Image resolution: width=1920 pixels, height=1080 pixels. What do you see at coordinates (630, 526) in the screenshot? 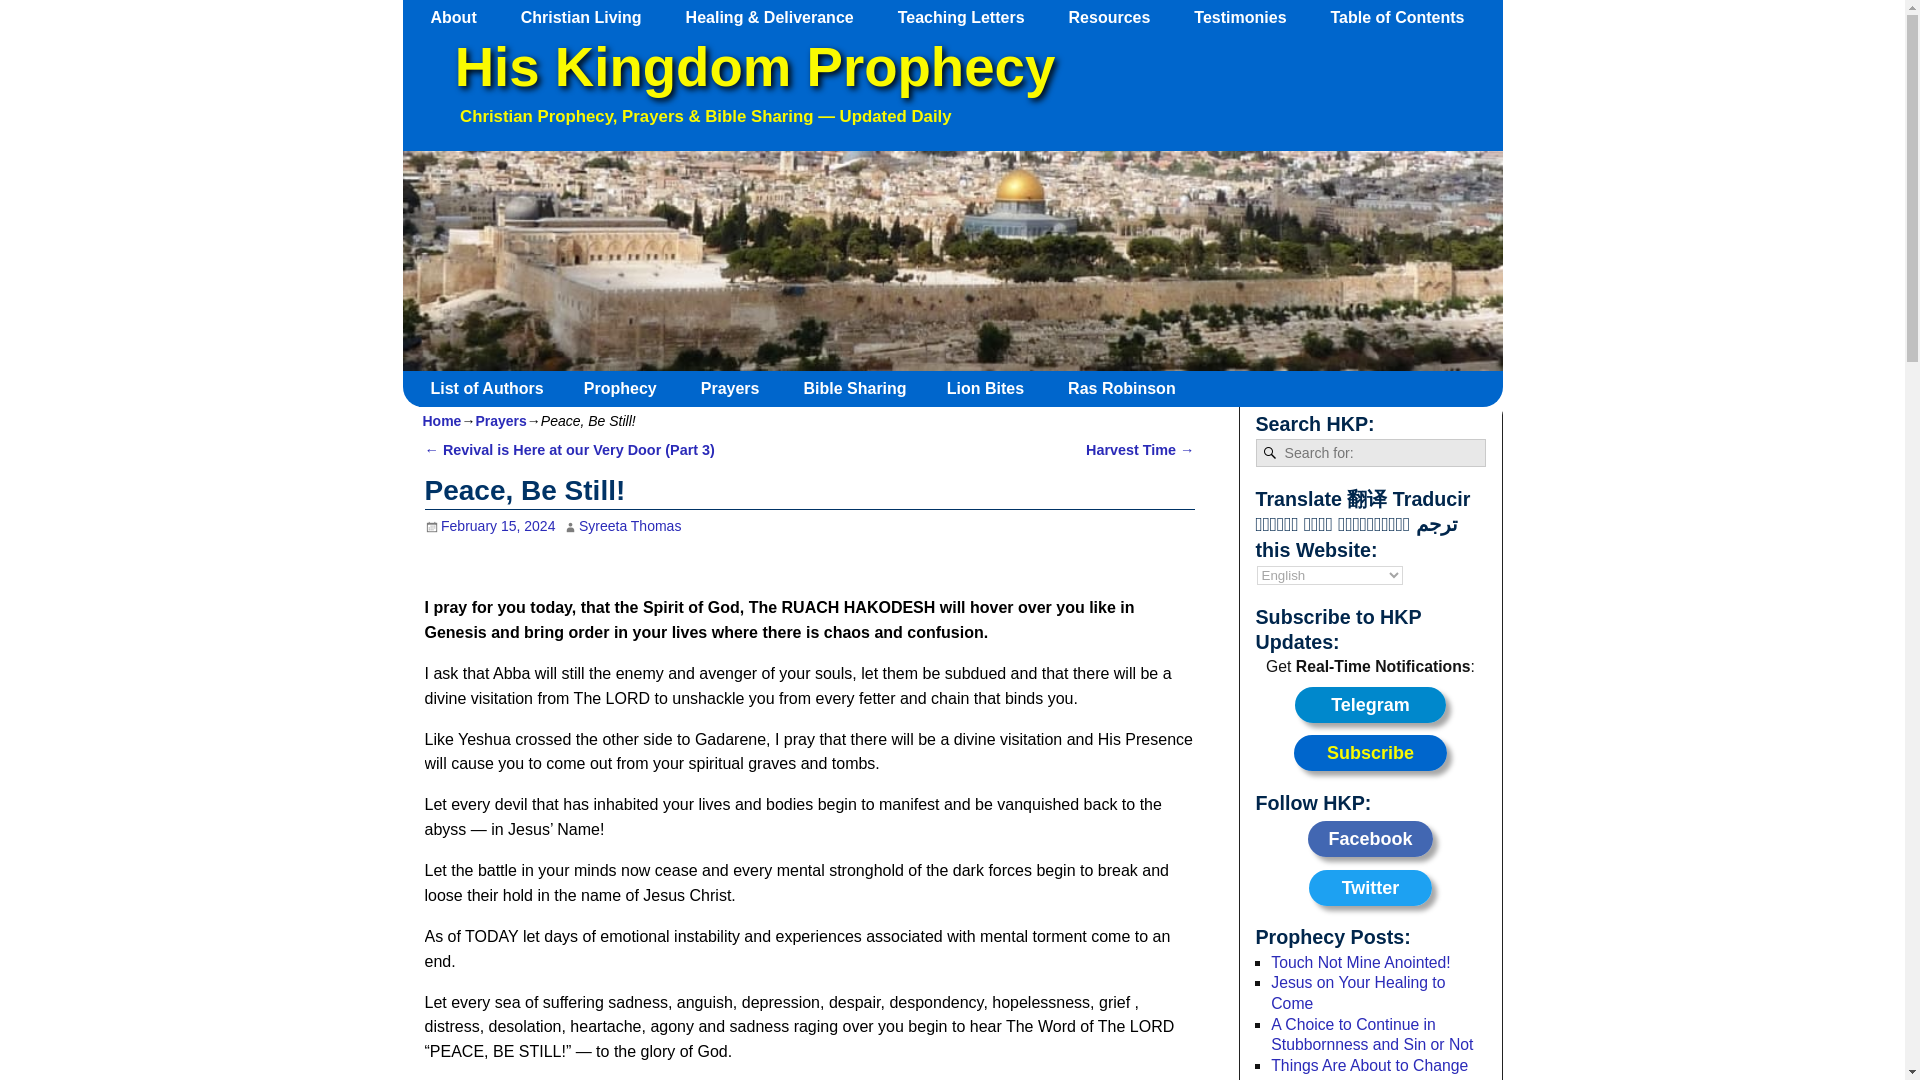
I see `View all posts by Syreeta Thomas` at bounding box center [630, 526].